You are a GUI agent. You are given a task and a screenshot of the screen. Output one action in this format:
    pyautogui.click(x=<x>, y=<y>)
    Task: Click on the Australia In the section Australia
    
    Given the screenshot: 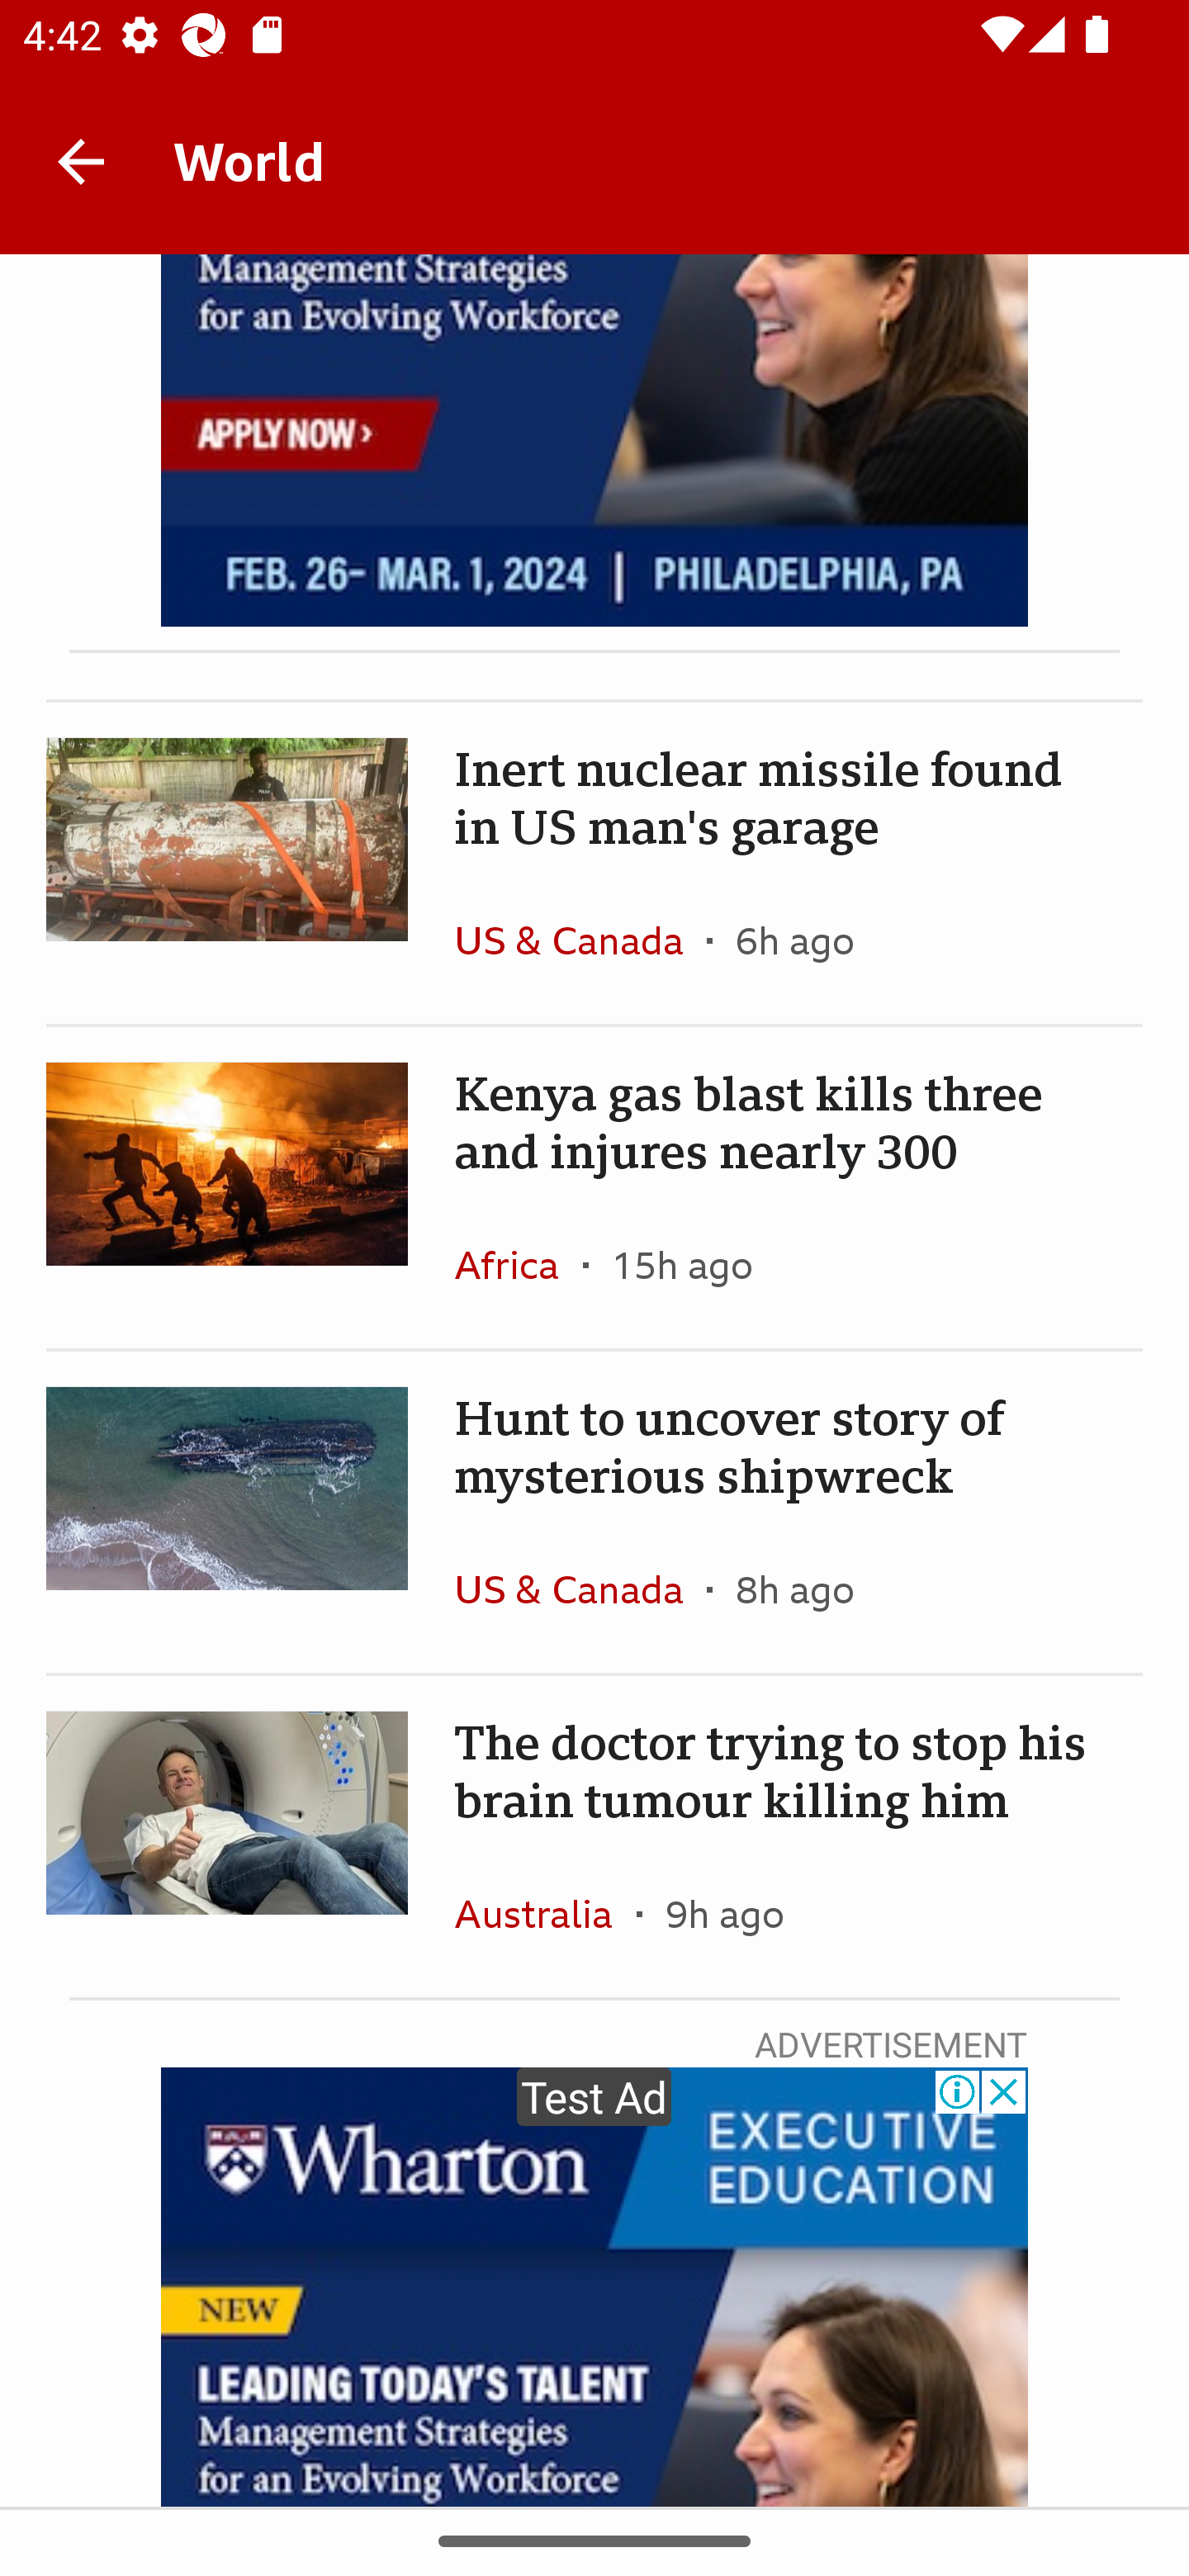 What is the action you would take?
    pyautogui.click(x=545, y=1914)
    